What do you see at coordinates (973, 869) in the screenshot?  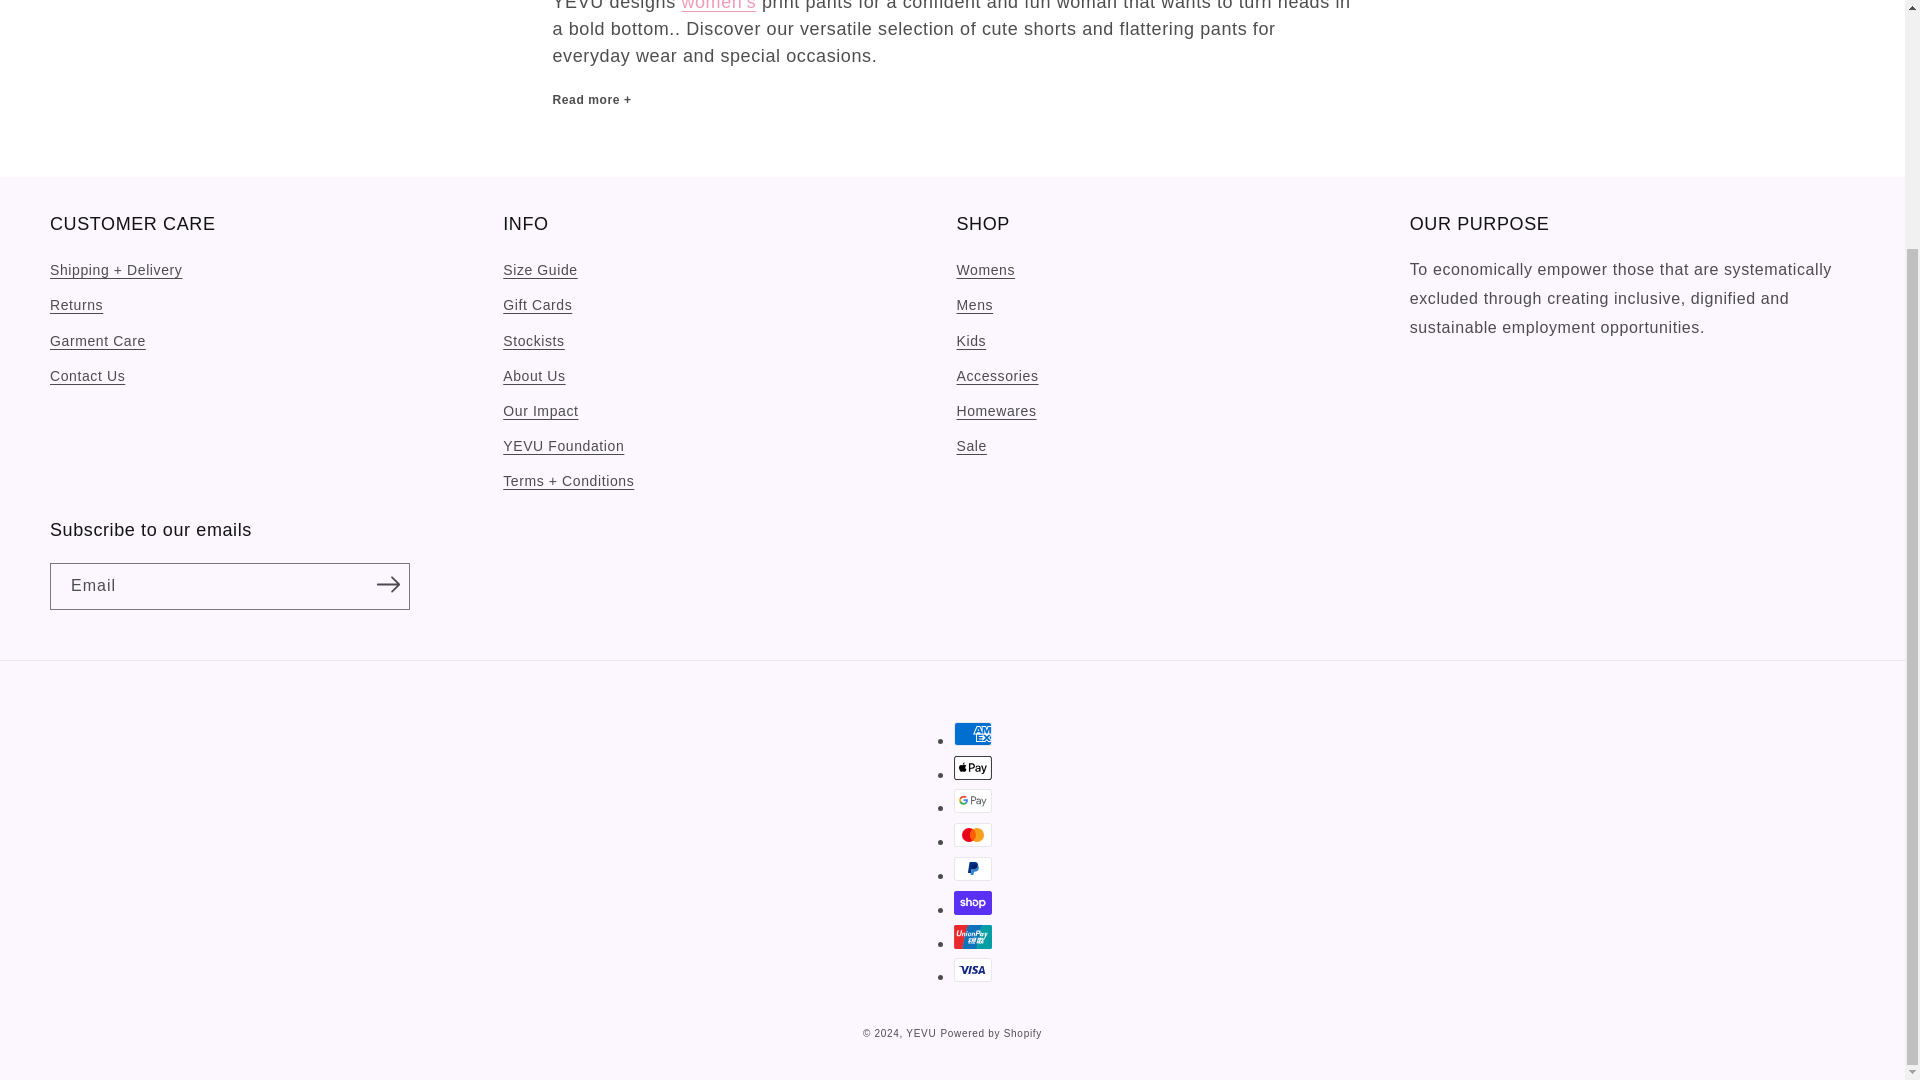 I see `PayPal` at bounding box center [973, 869].